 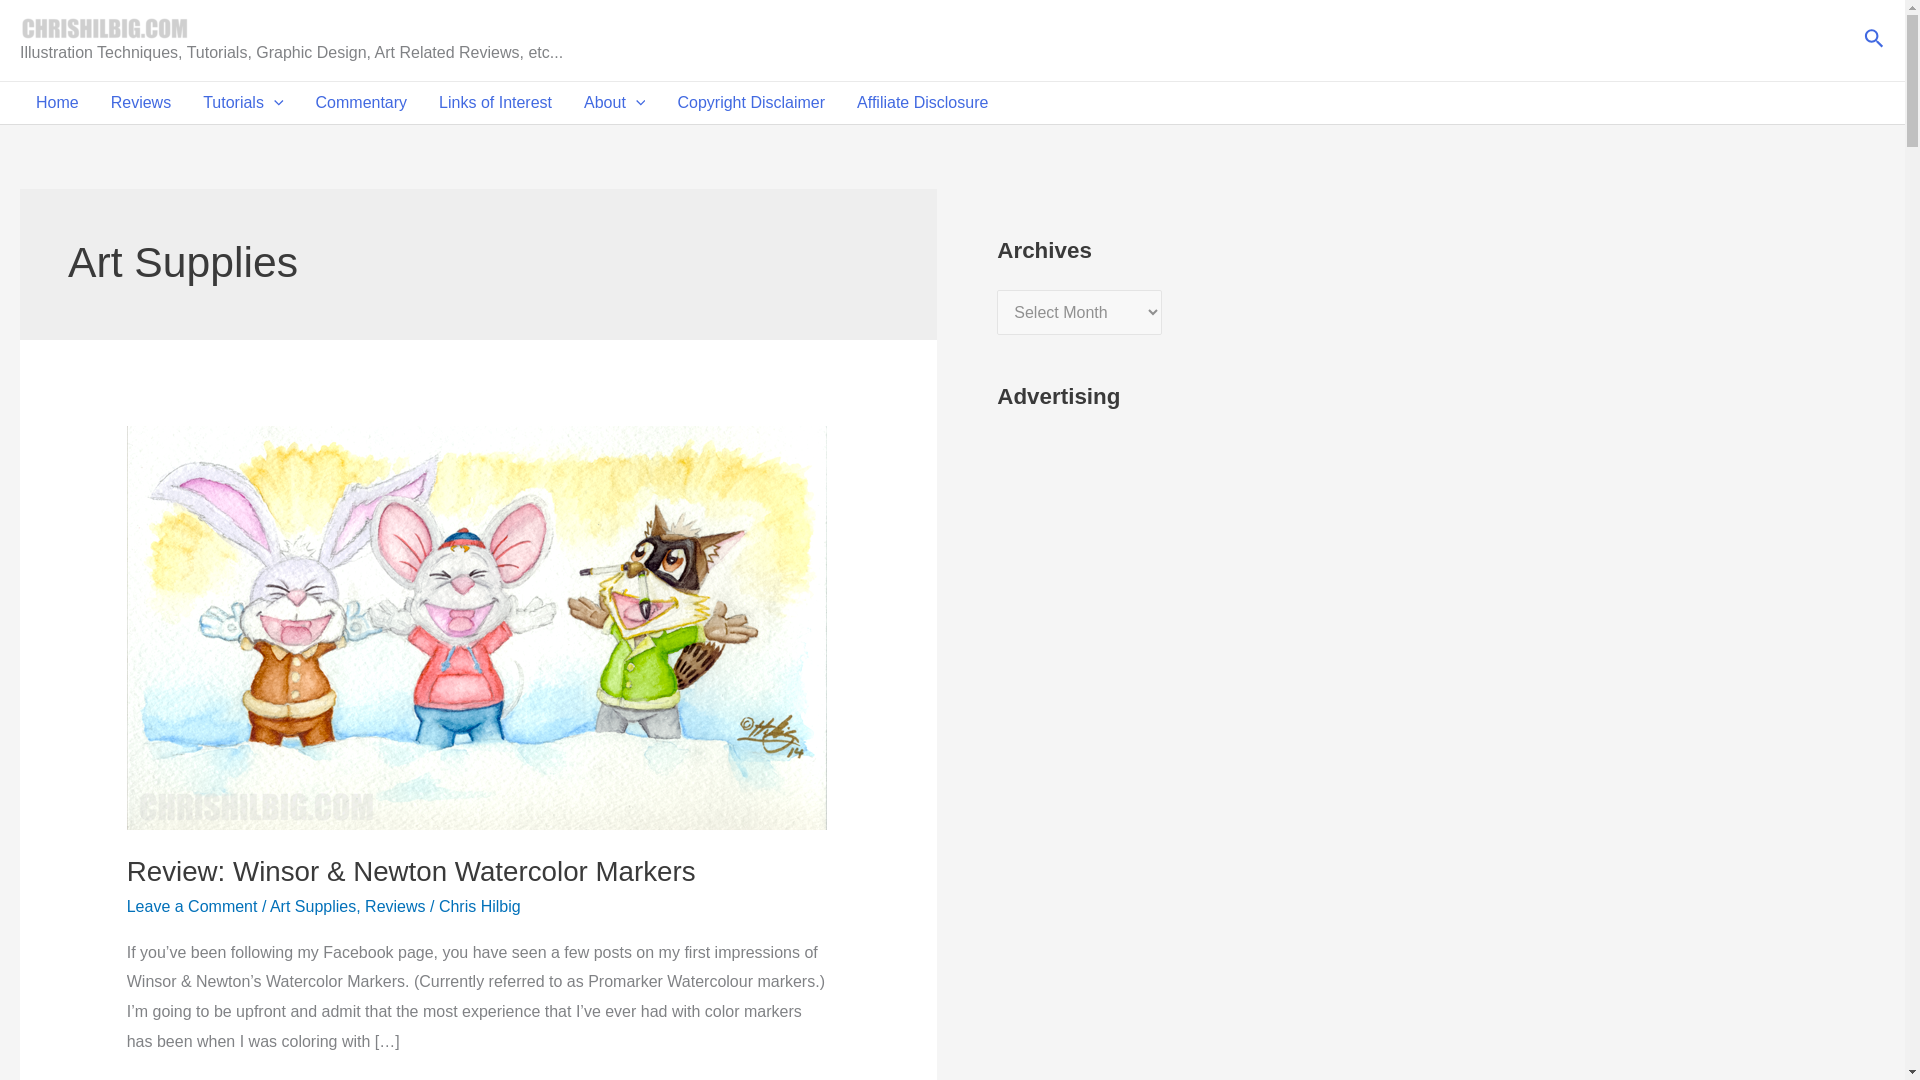 What do you see at coordinates (495, 103) in the screenshot?
I see `Links of Interest` at bounding box center [495, 103].